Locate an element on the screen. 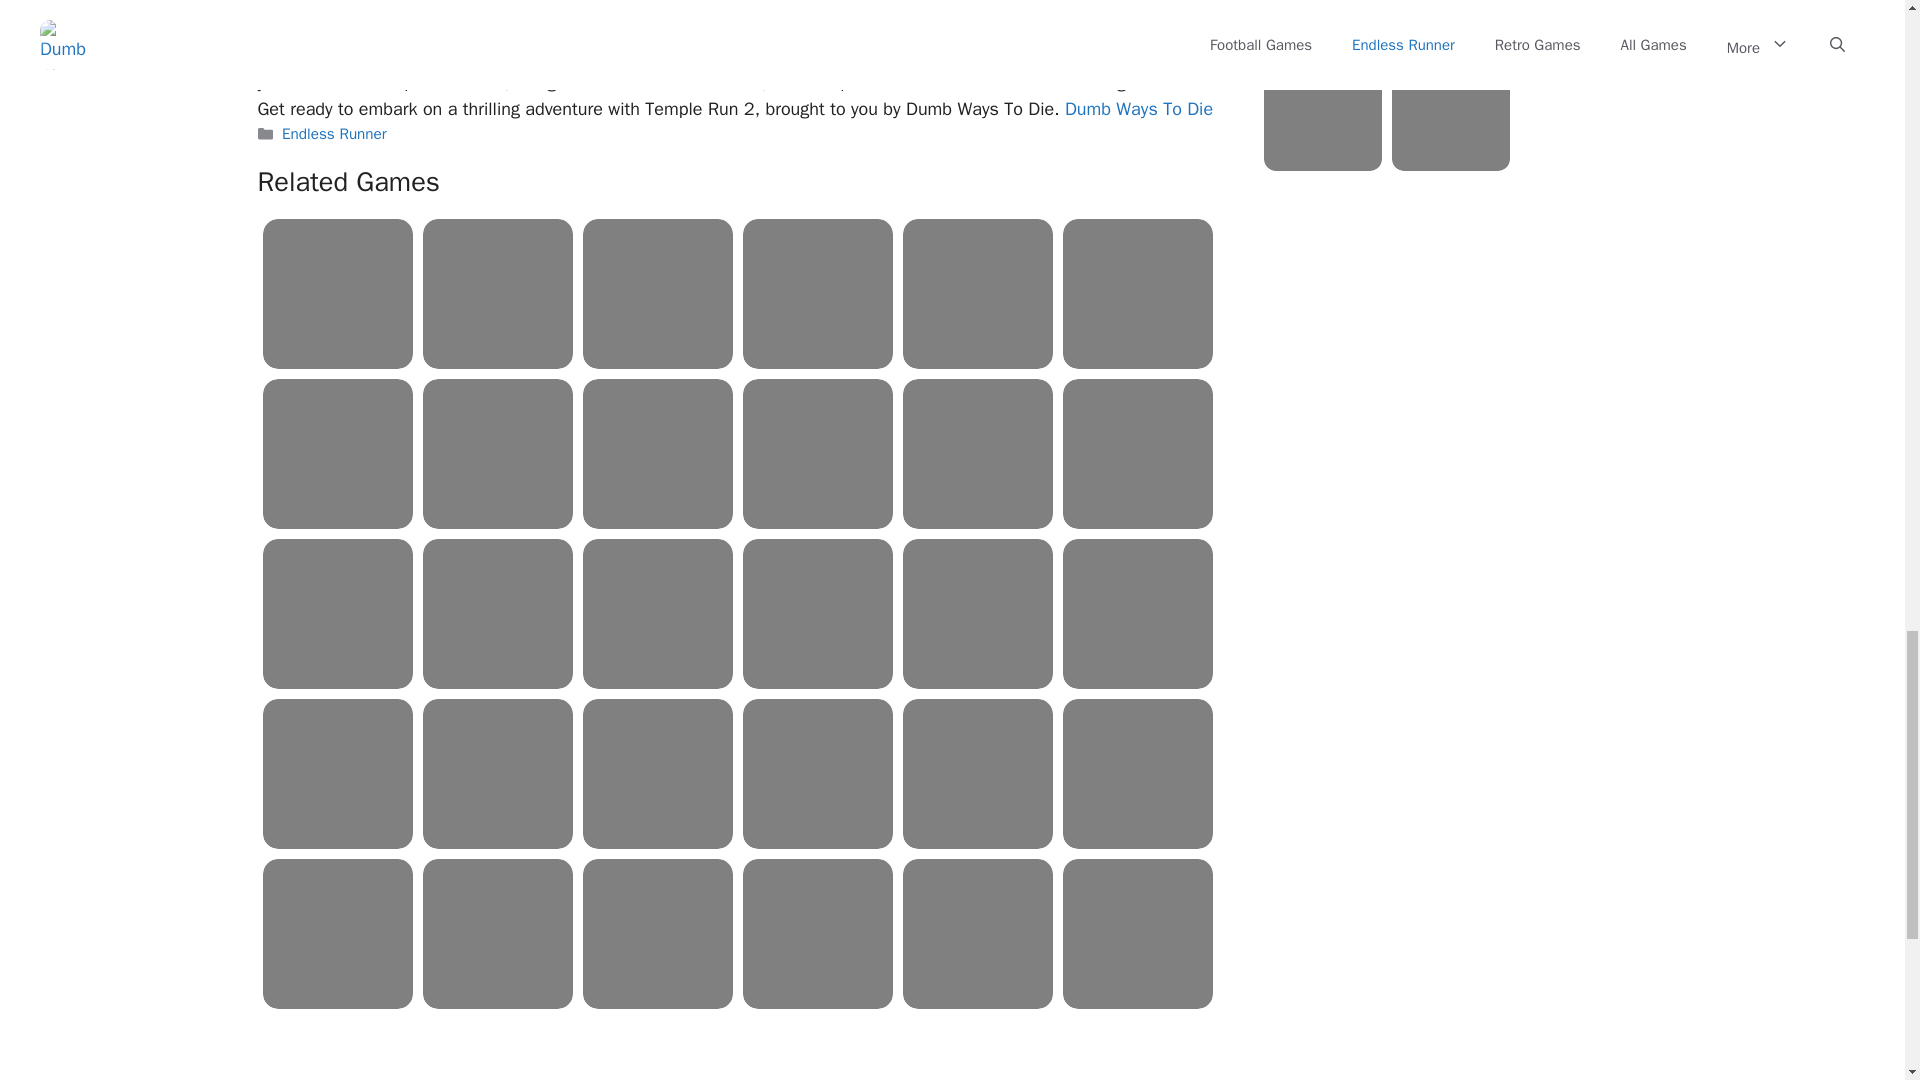 This screenshot has width=1920, height=1080. Tunnel Rush is located at coordinates (497, 614).